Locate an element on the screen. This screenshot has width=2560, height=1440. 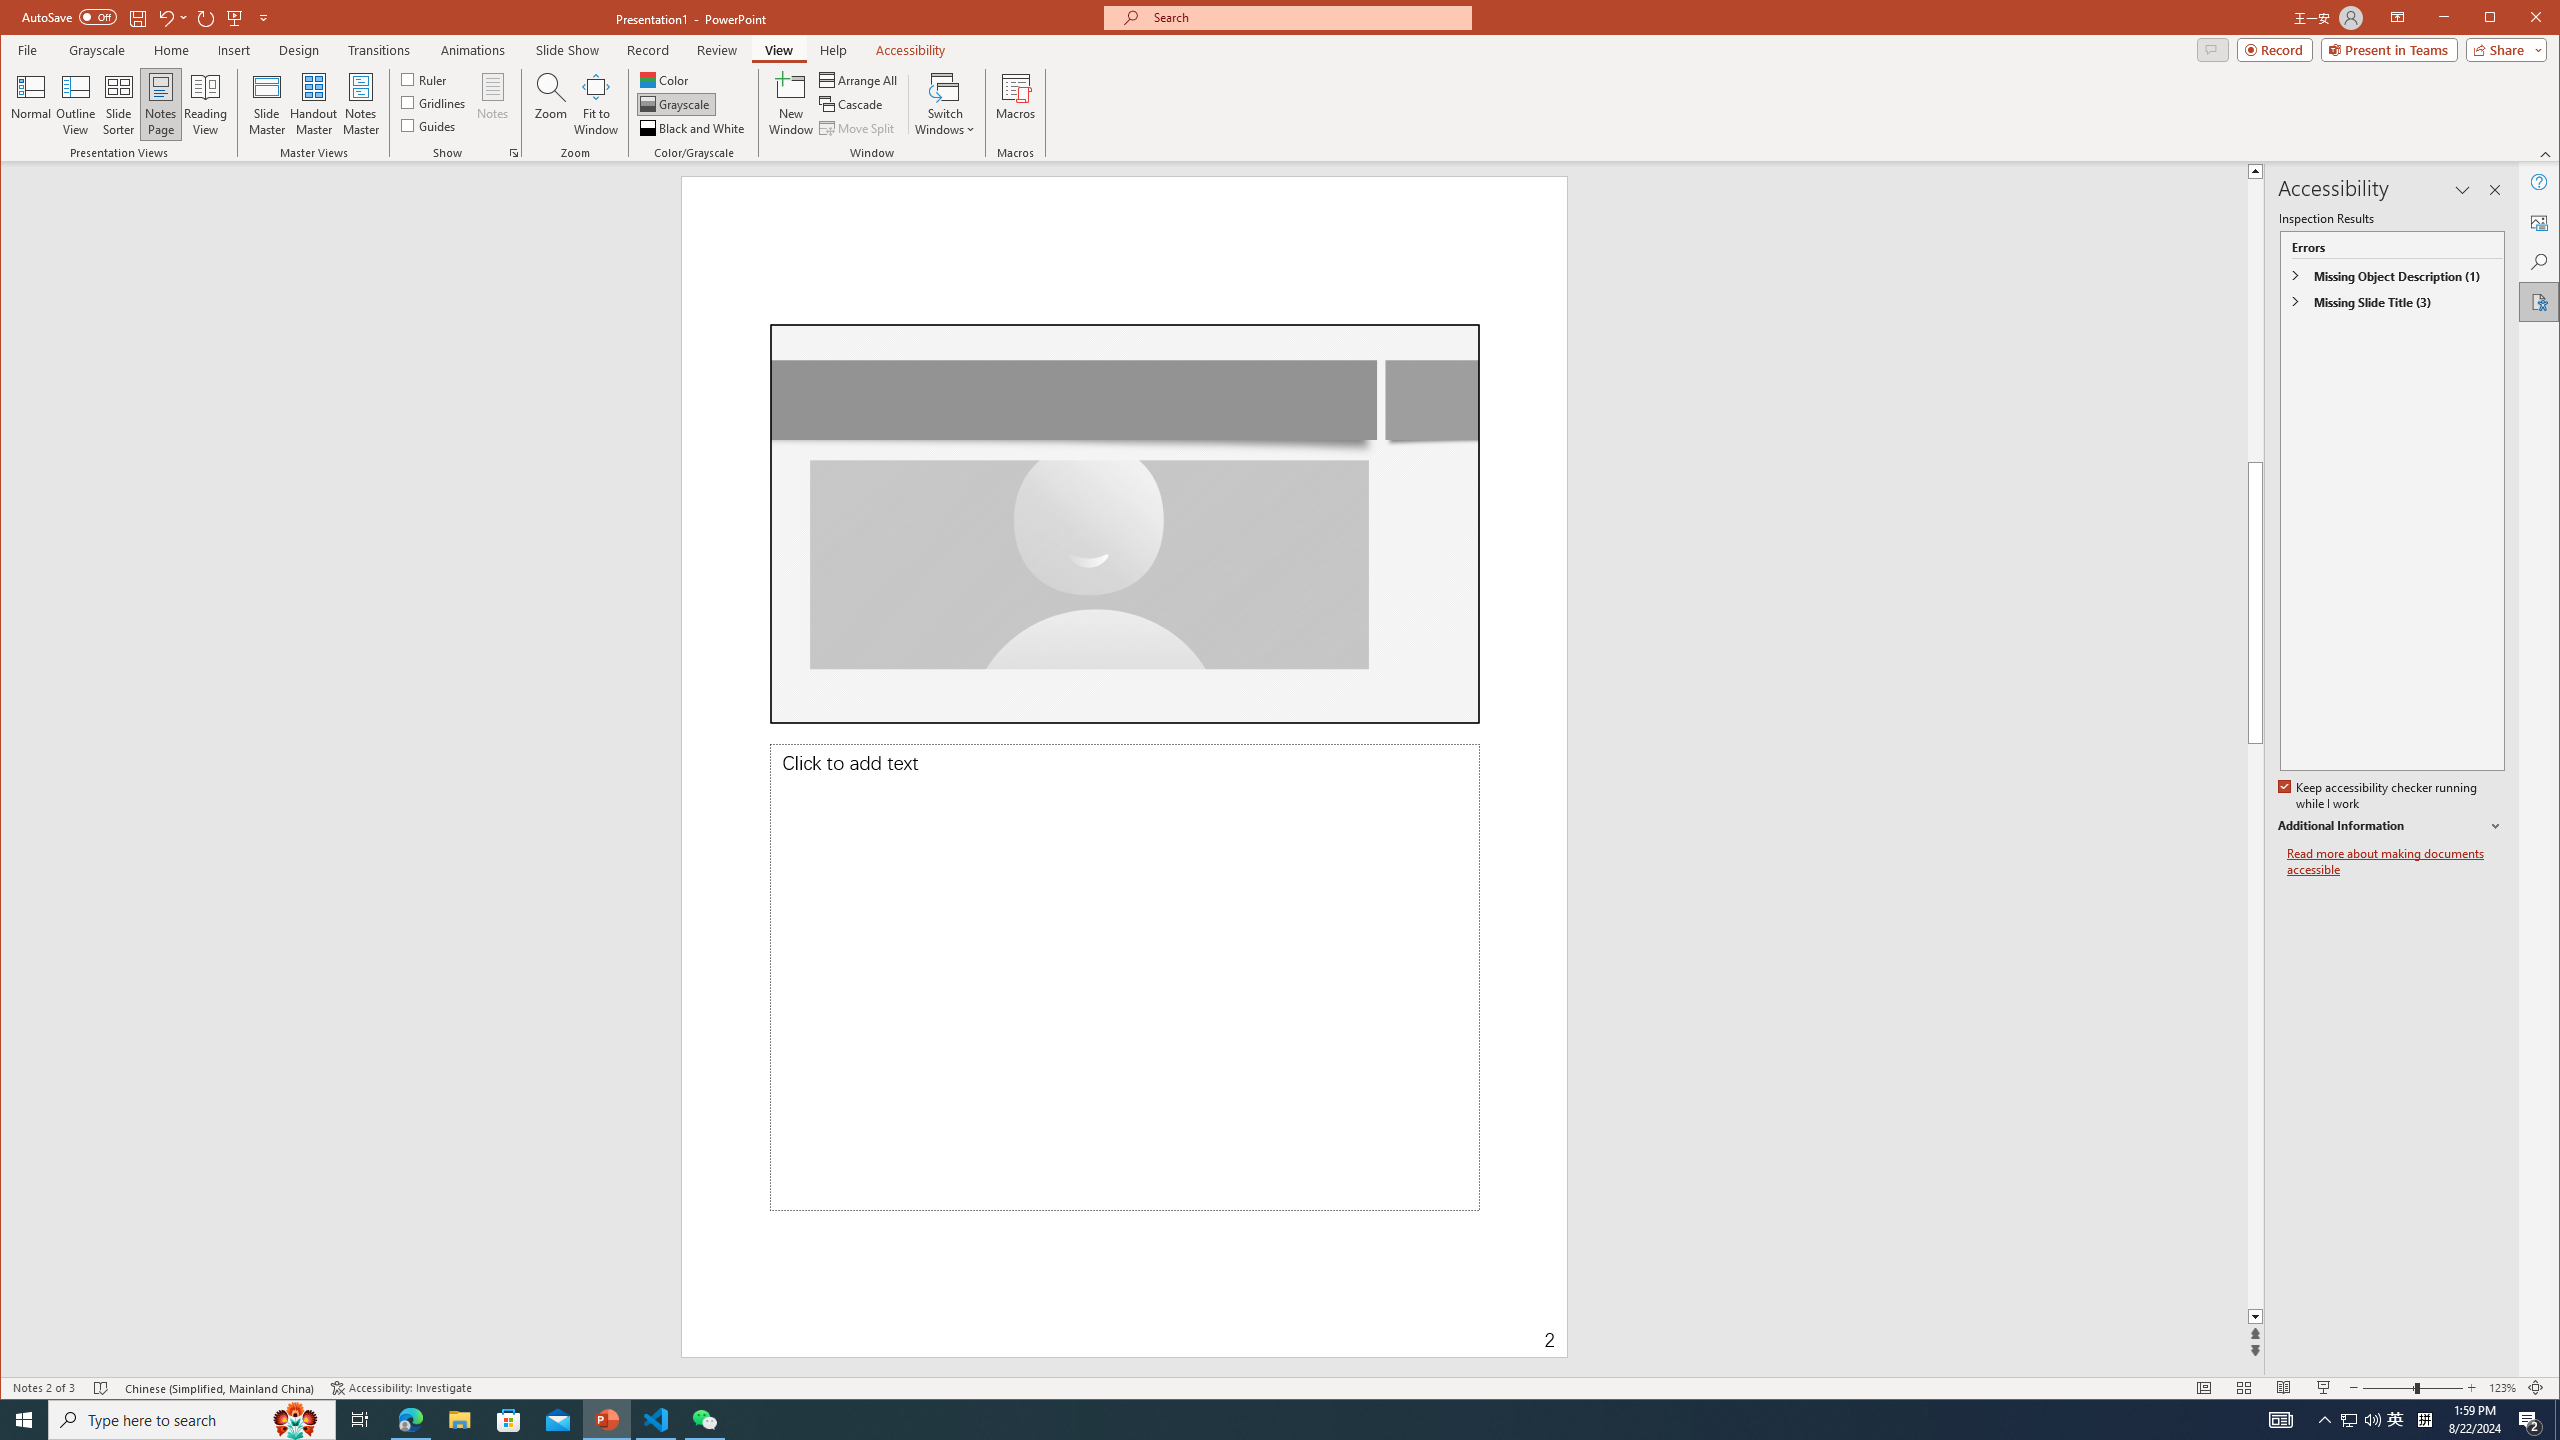
Class: MsoCommandBar is located at coordinates (1280, 1388).